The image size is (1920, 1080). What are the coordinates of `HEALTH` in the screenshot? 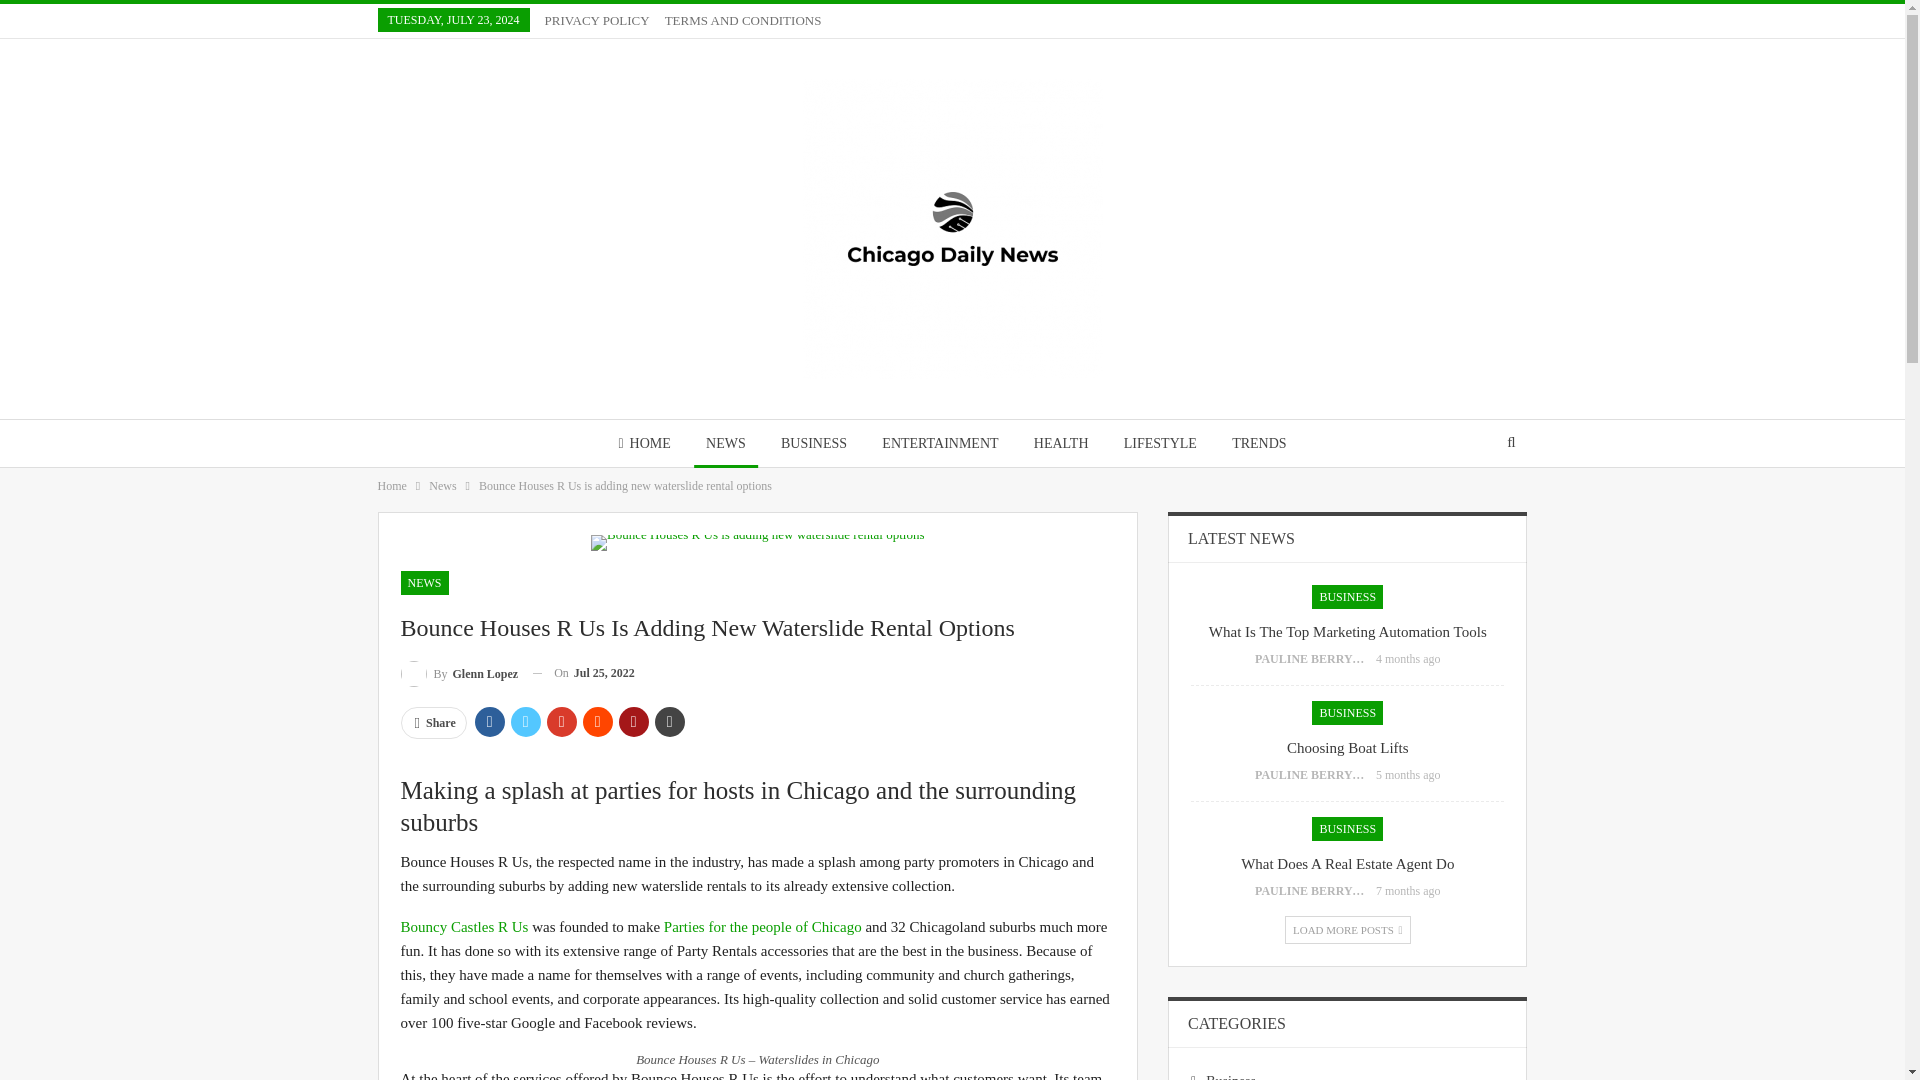 It's located at (1060, 443).